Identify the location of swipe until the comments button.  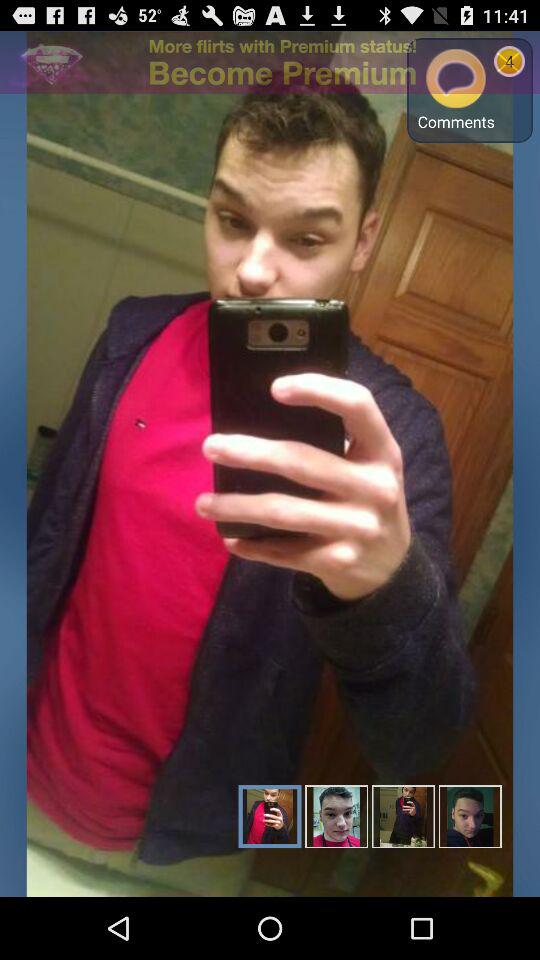
(456, 90).